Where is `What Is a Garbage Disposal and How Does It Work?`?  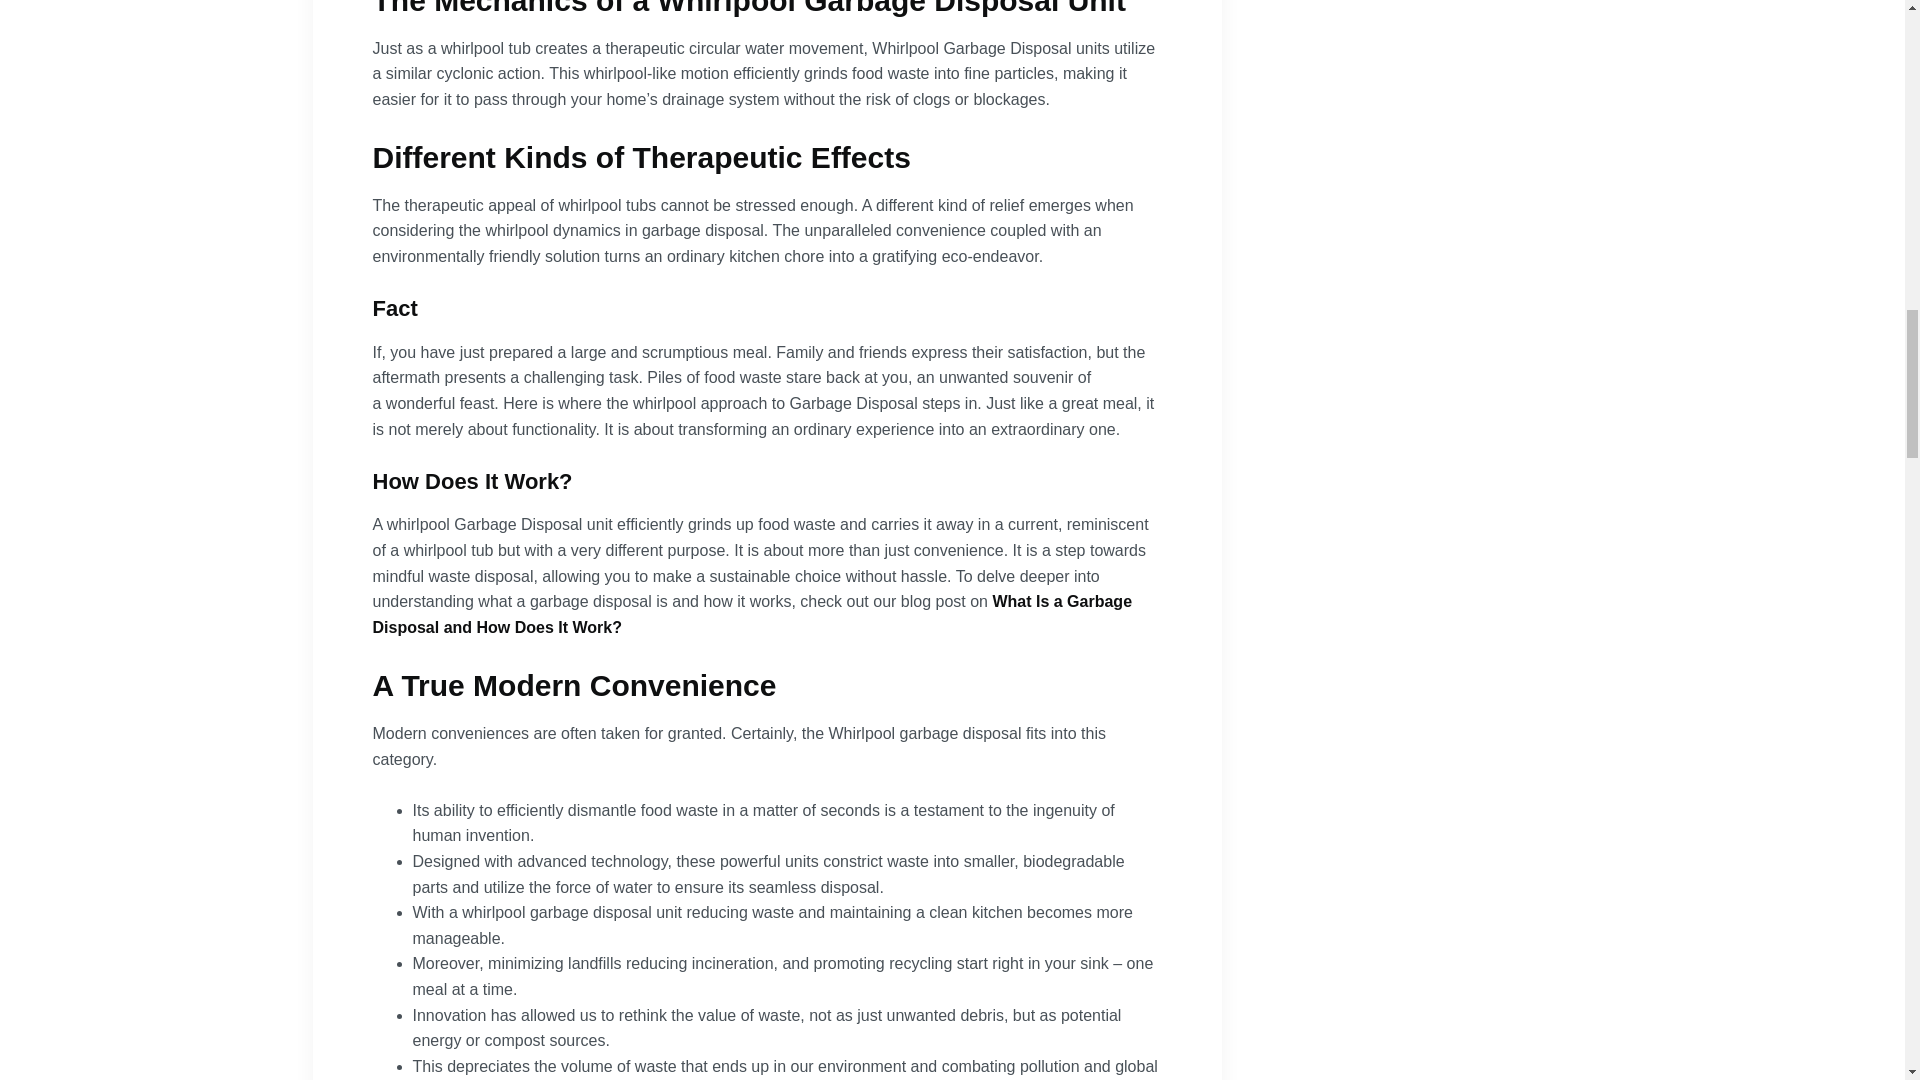
What Is a Garbage Disposal and How Does It Work? is located at coordinates (752, 614).